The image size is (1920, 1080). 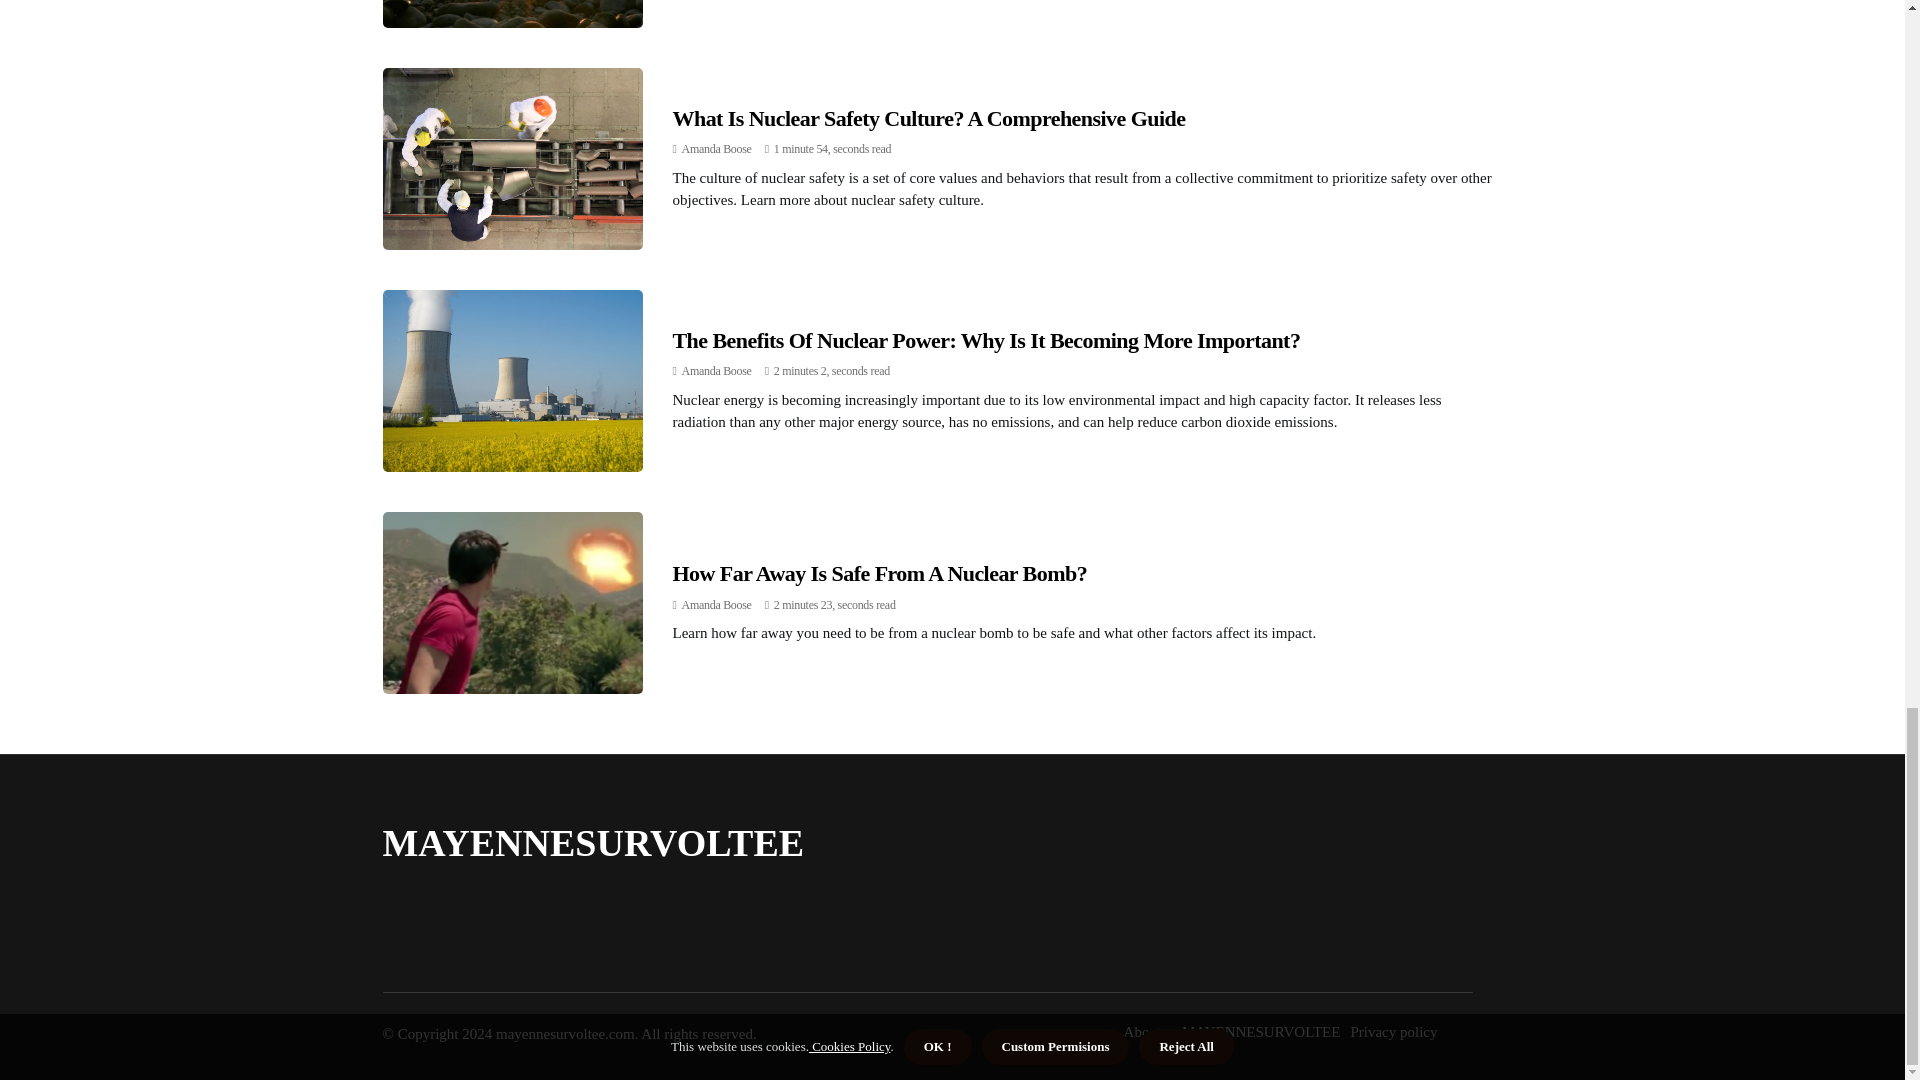 I want to click on What Is Nuclear Safety Culture? A Comprehensive Guide, so click(x=928, y=118).